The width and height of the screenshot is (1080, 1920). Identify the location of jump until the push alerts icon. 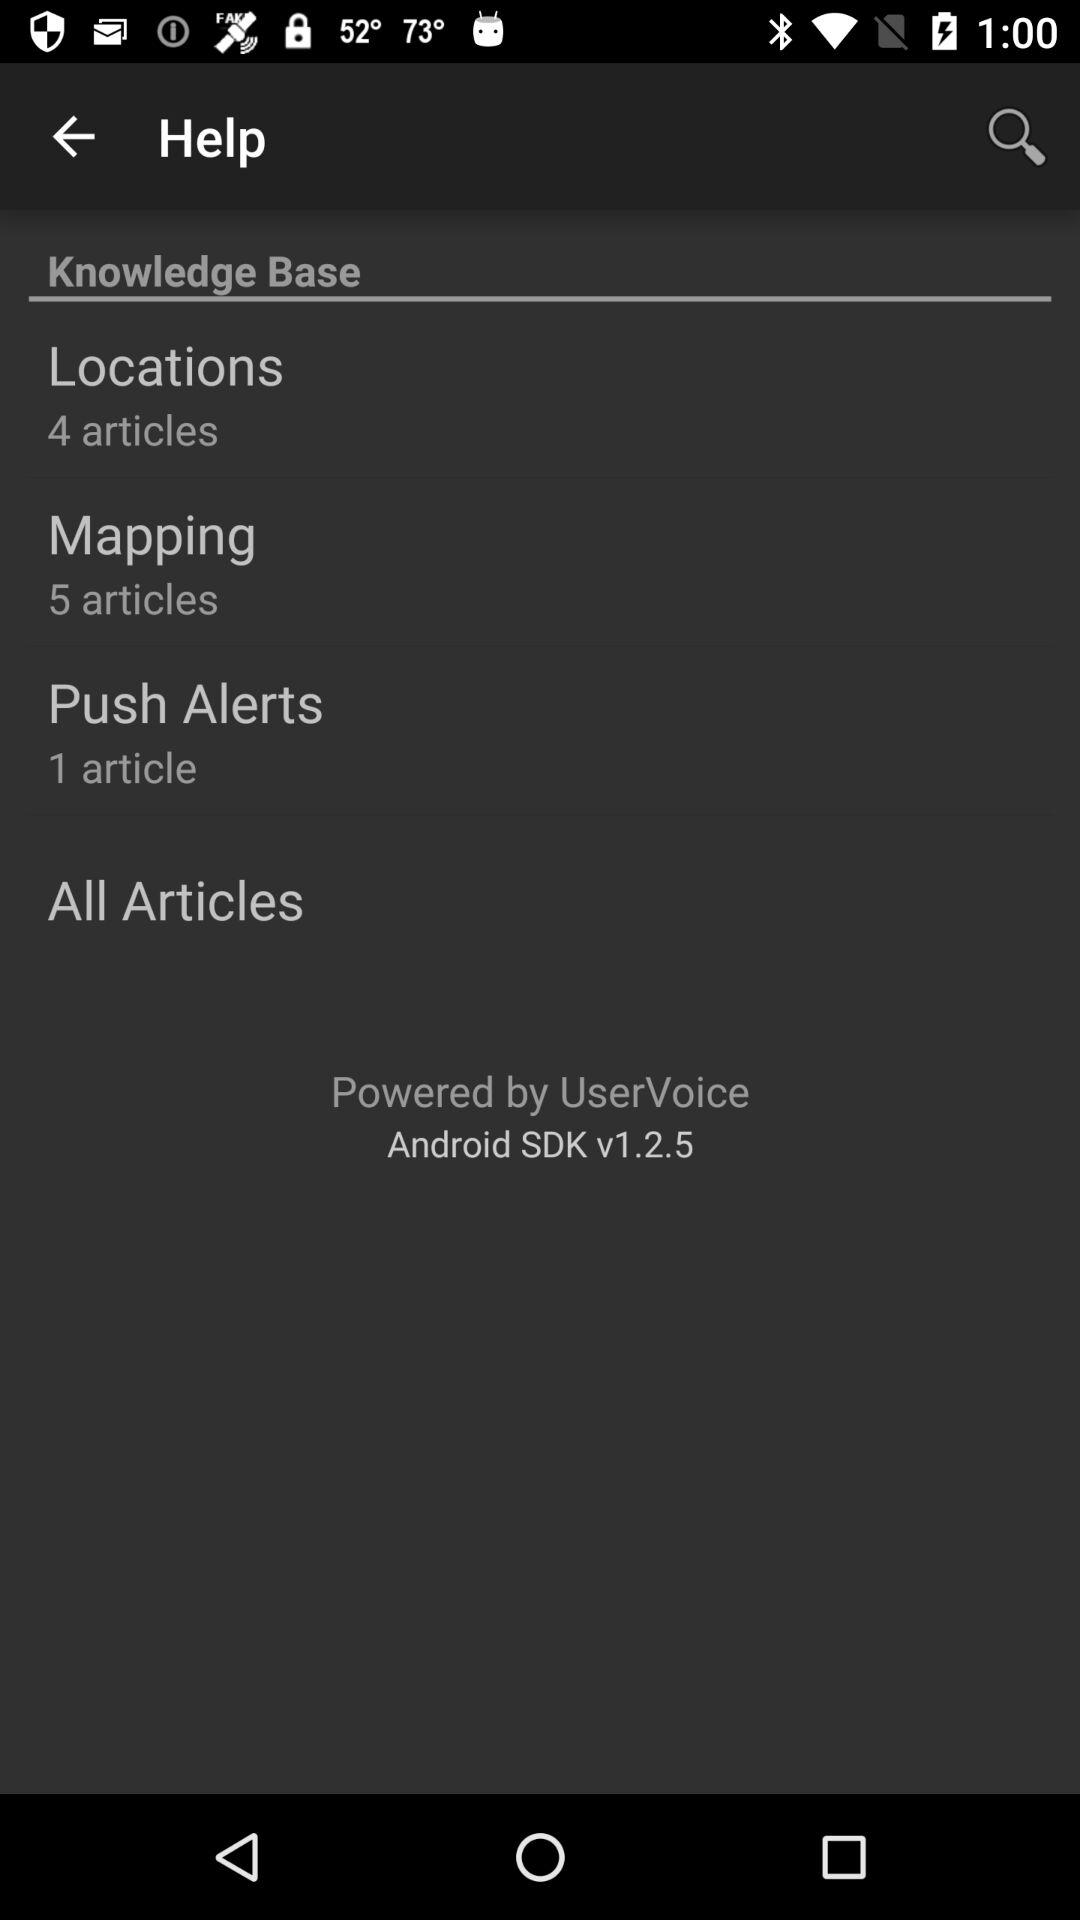
(186, 702).